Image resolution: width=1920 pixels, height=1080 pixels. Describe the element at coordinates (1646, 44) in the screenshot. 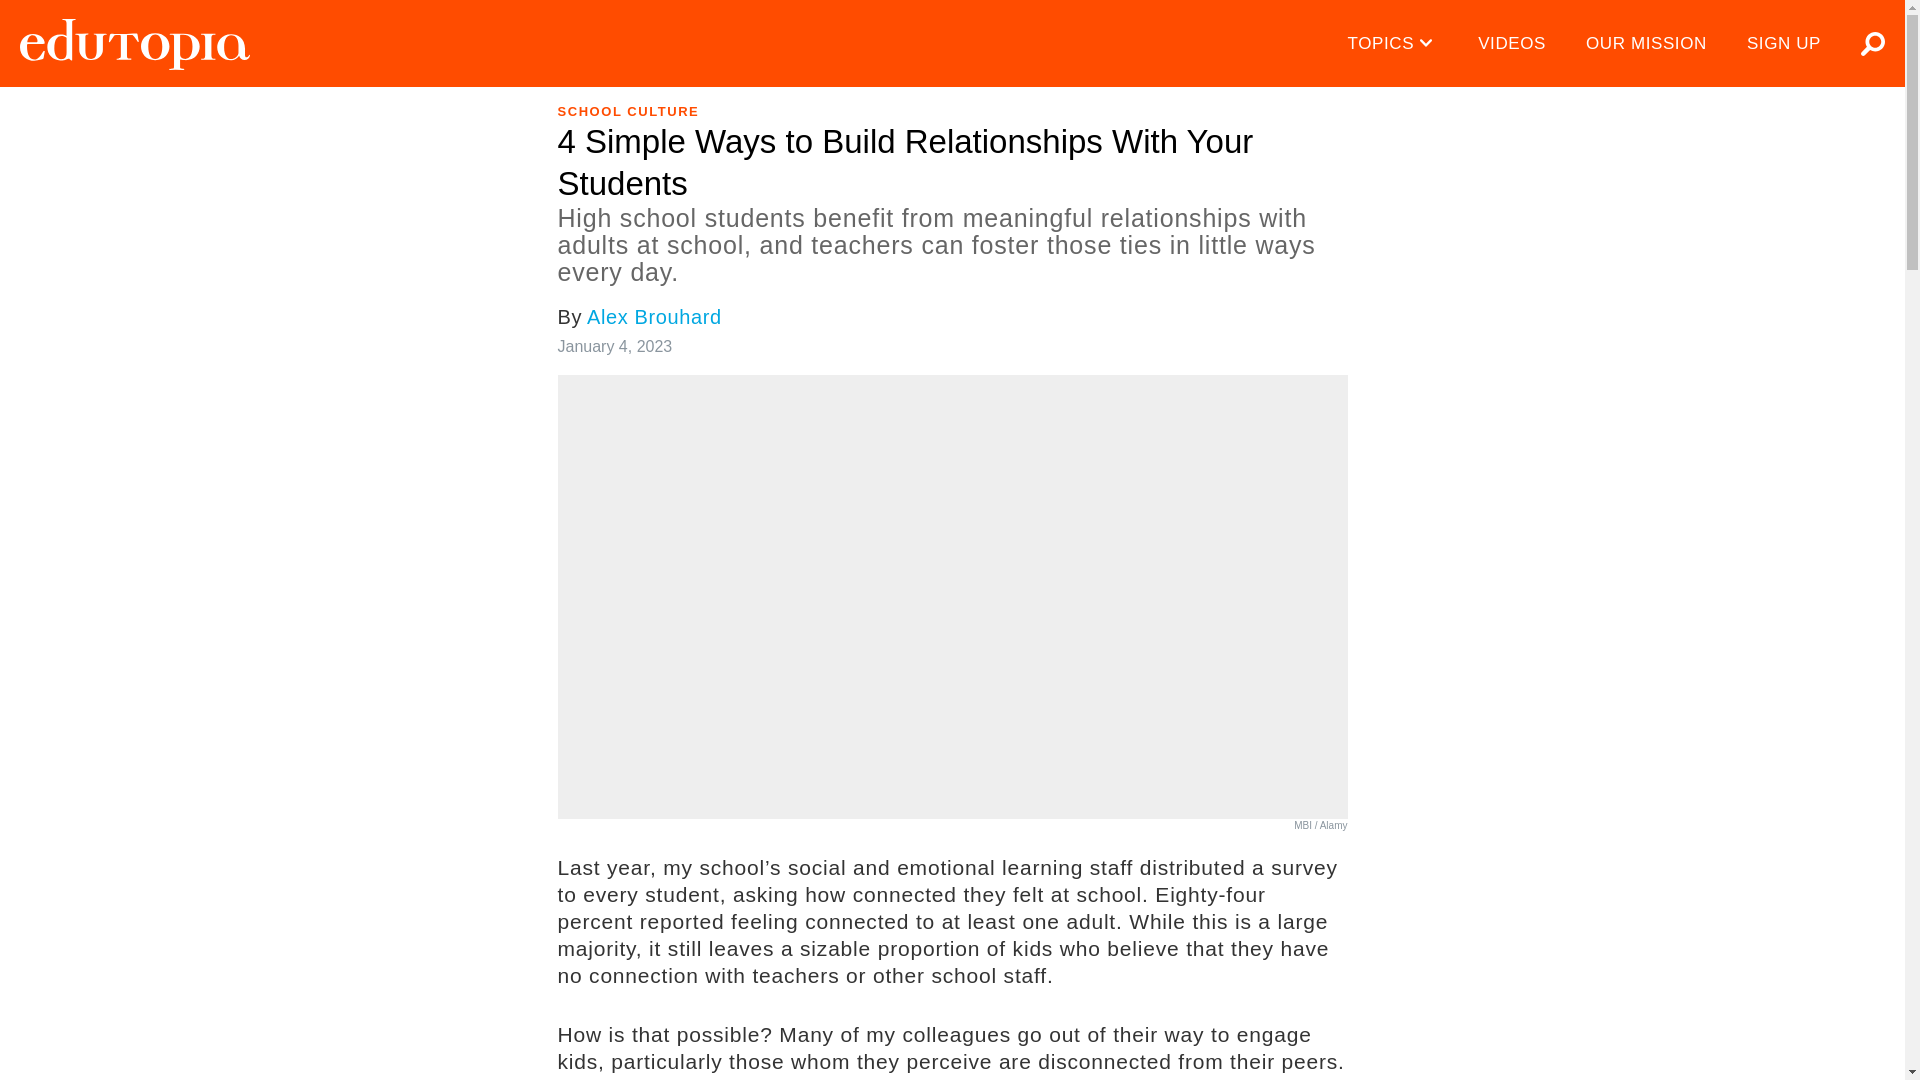

I see `OUR MISSION` at that location.